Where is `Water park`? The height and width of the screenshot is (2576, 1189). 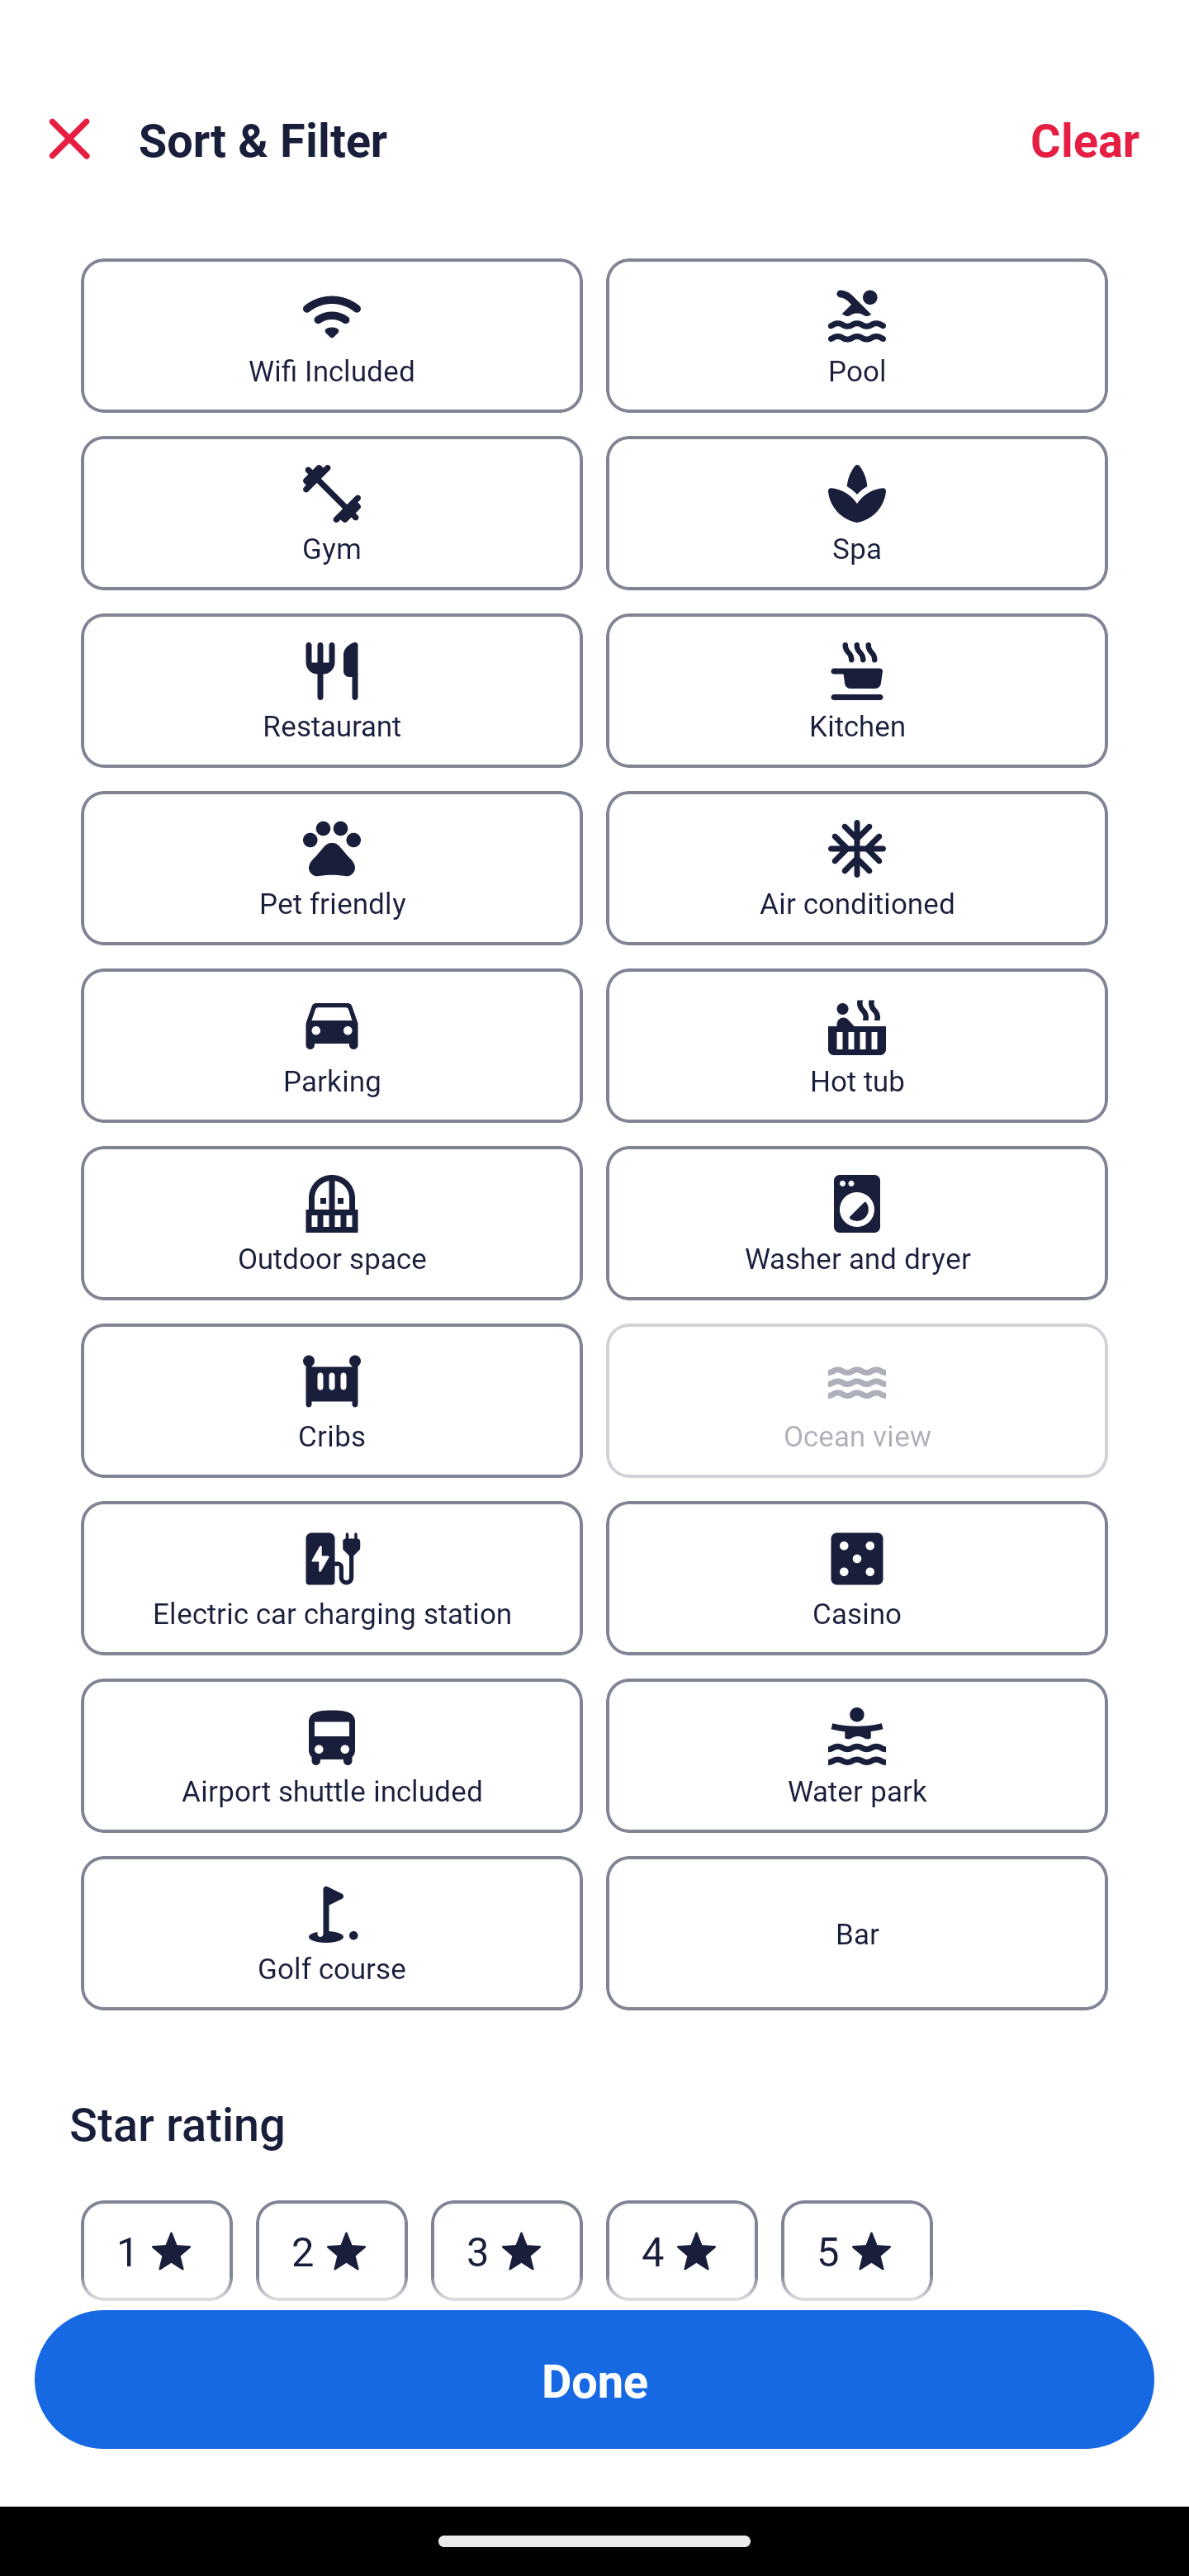
Water park is located at coordinates (857, 1757).